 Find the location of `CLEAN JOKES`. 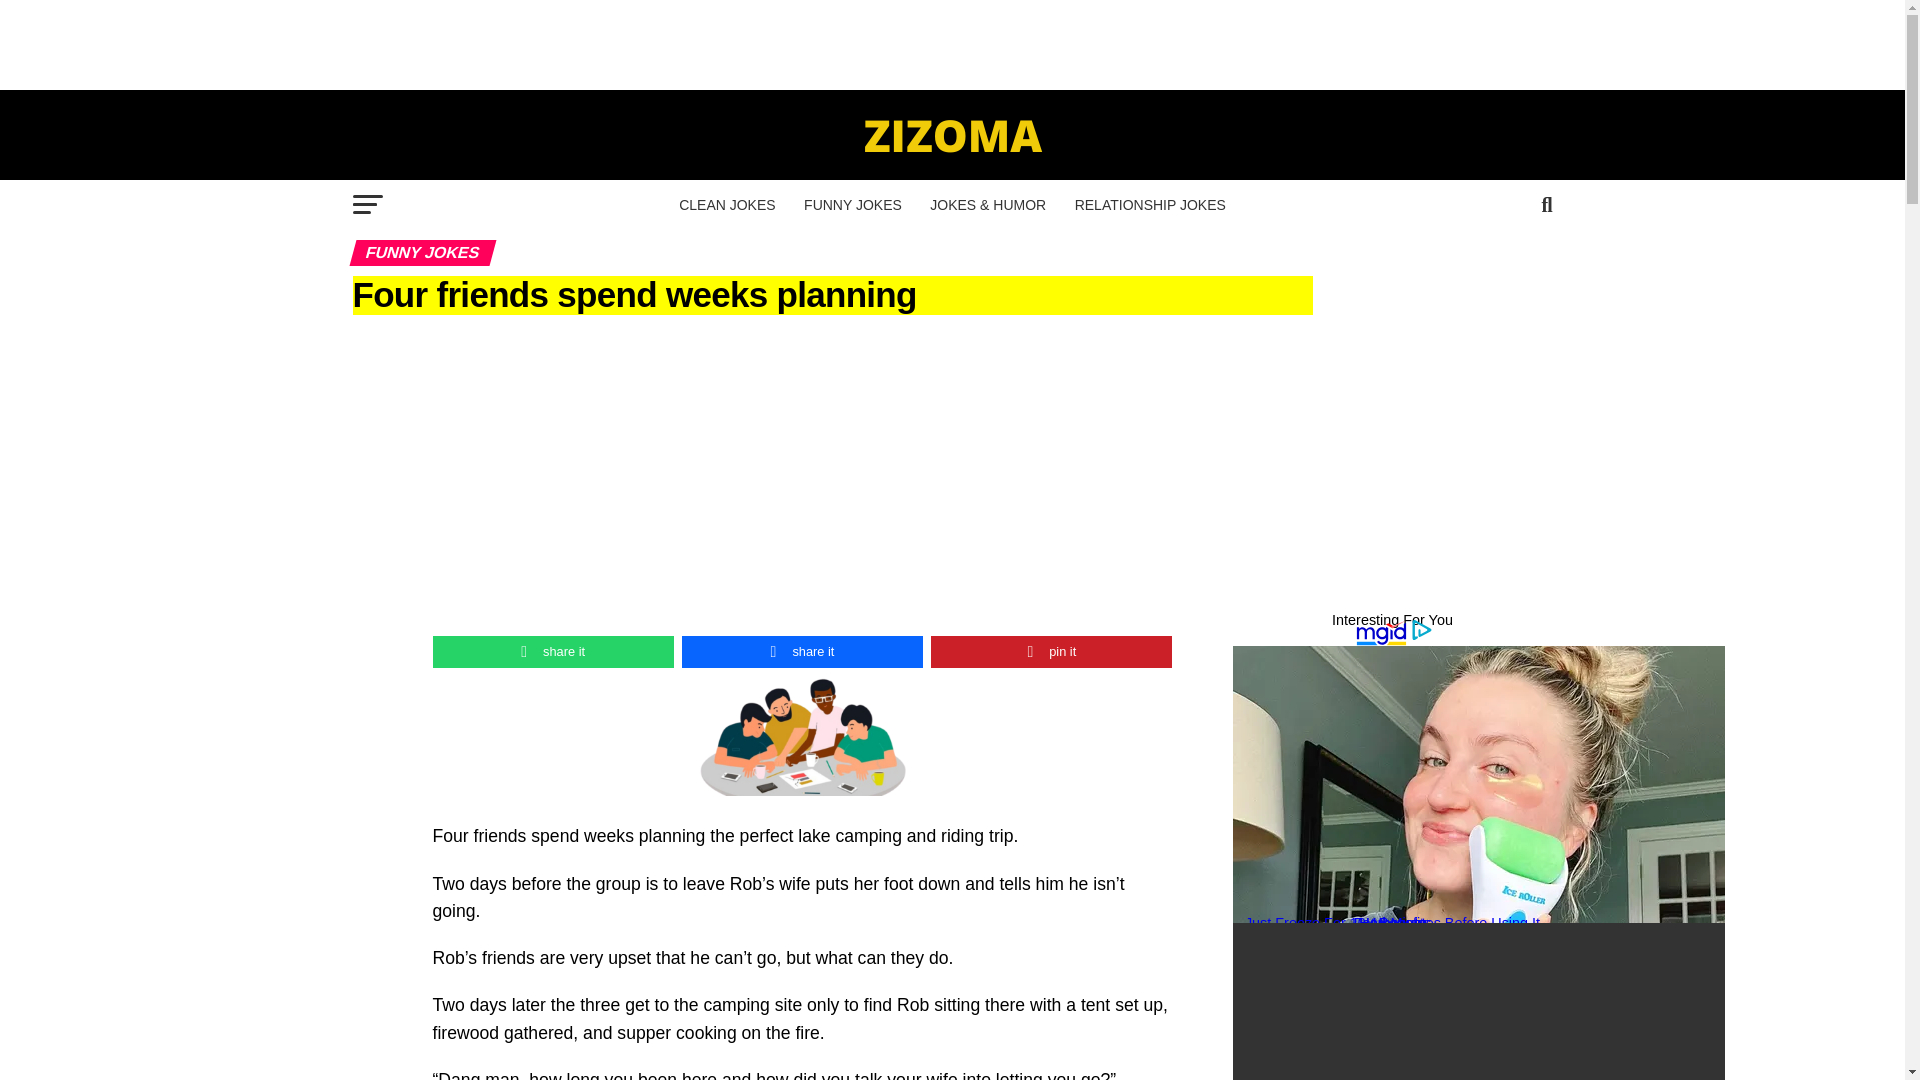

CLEAN JOKES is located at coordinates (726, 205).